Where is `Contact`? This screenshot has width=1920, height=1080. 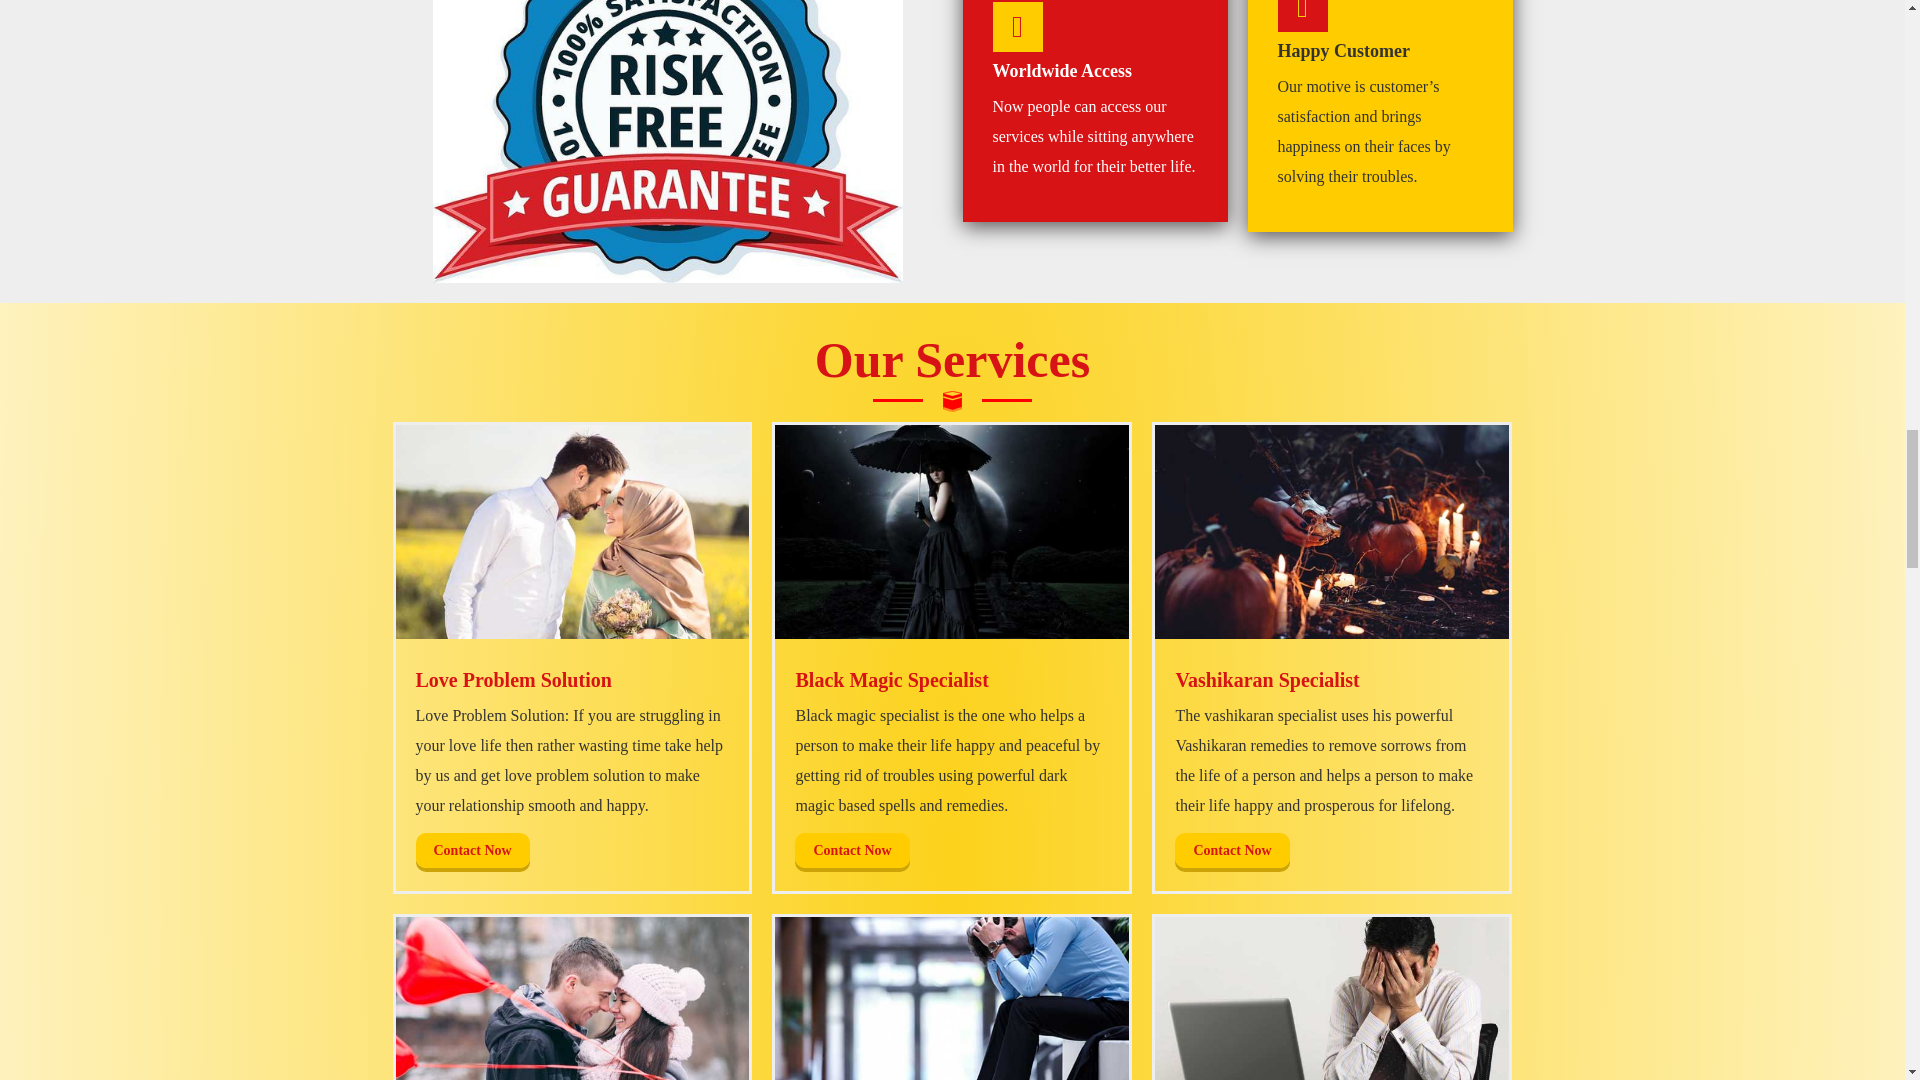 Contact is located at coordinates (851, 850).